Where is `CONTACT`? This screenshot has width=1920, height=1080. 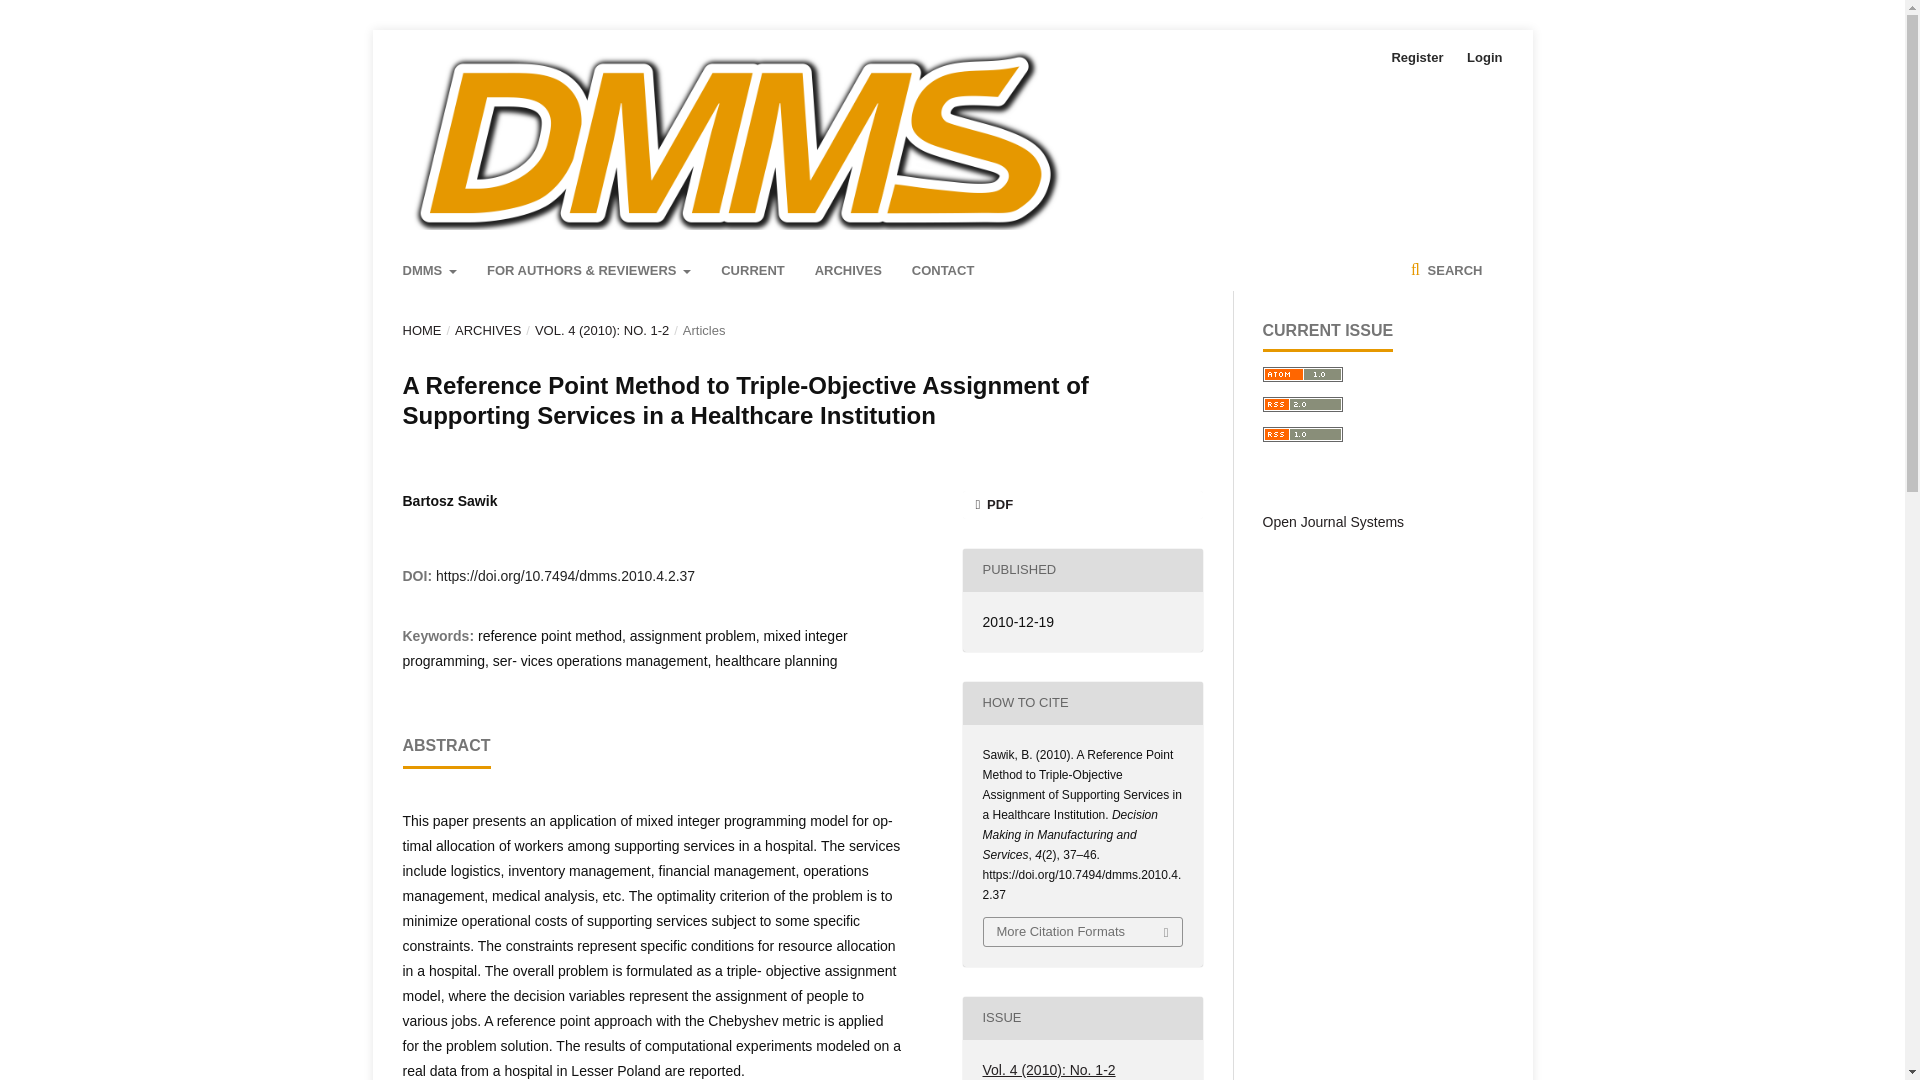 CONTACT is located at coordinates (944, 270).